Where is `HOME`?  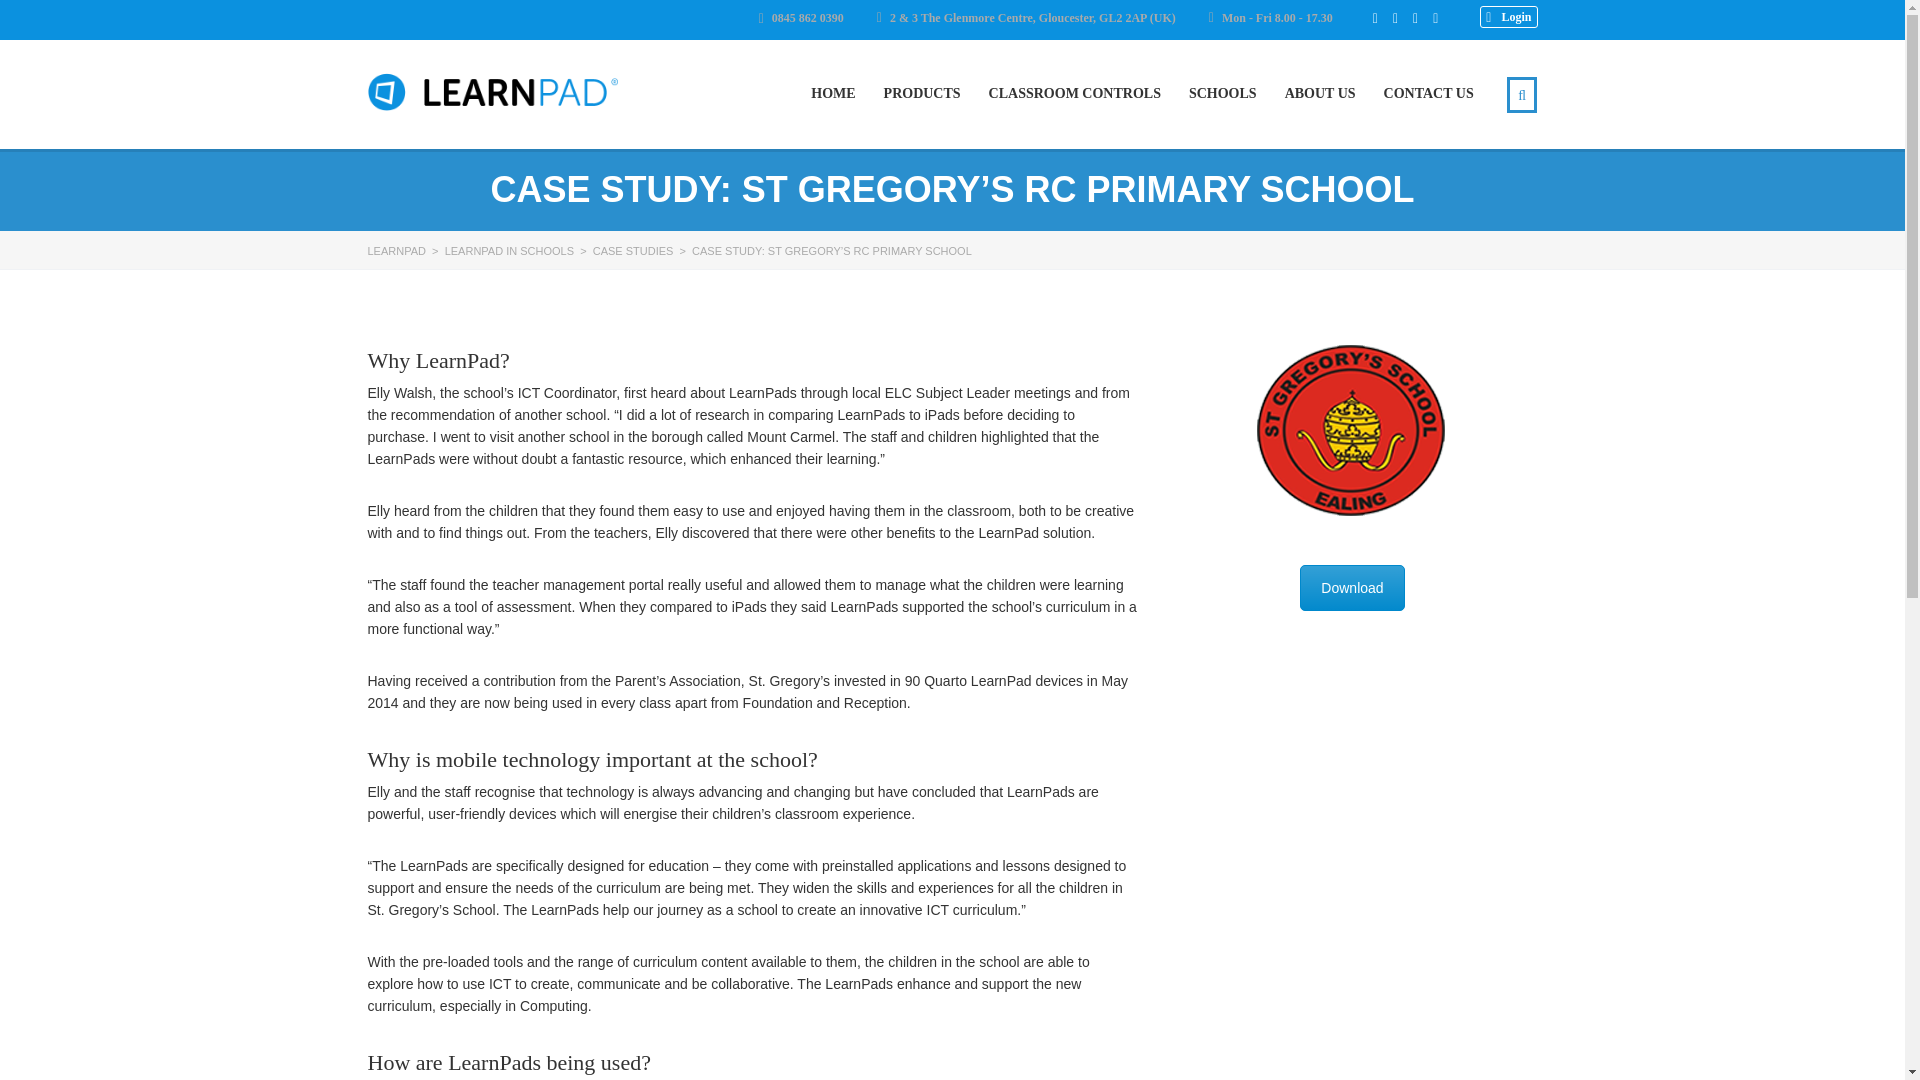
HOME is located at coordinates (832, 94).